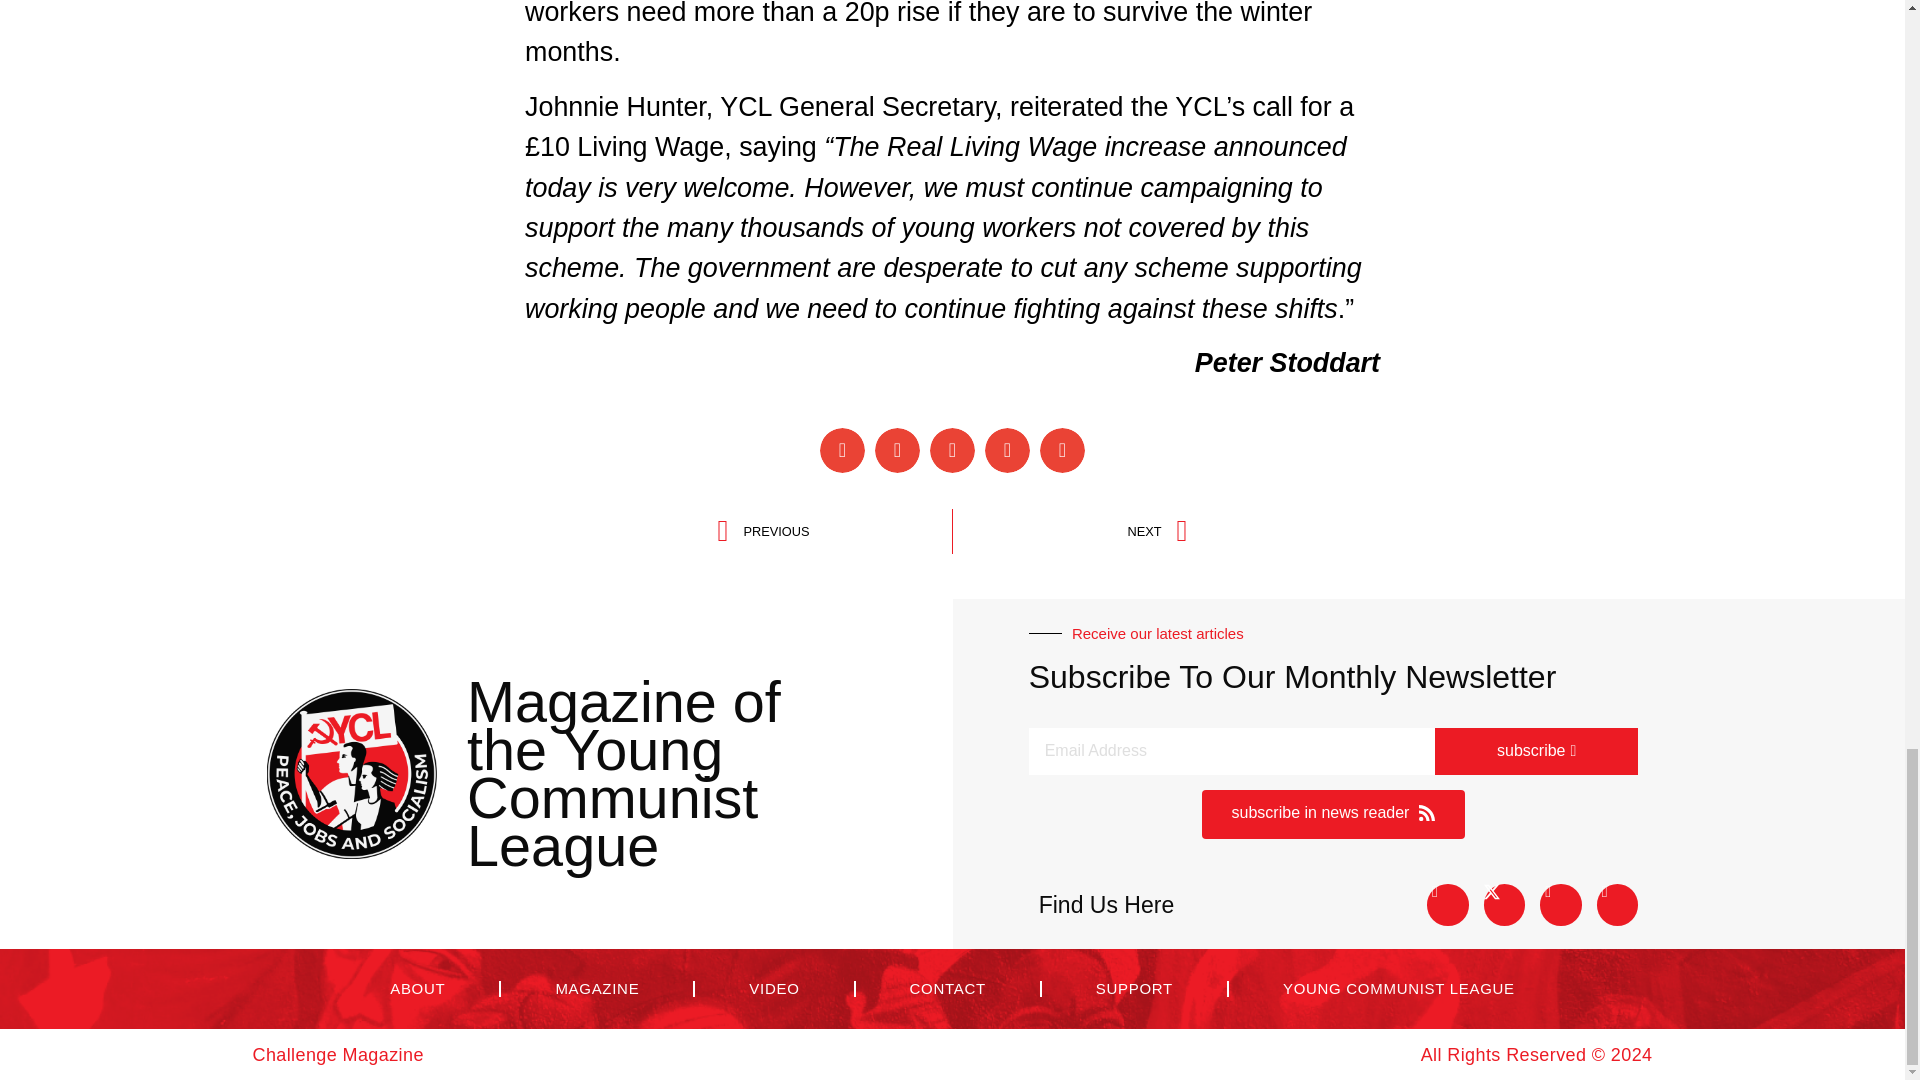 Image resolution: width=1920 pixels, height=1080 pixels. I want to click on MAGAZINE, so click(1334, 814).